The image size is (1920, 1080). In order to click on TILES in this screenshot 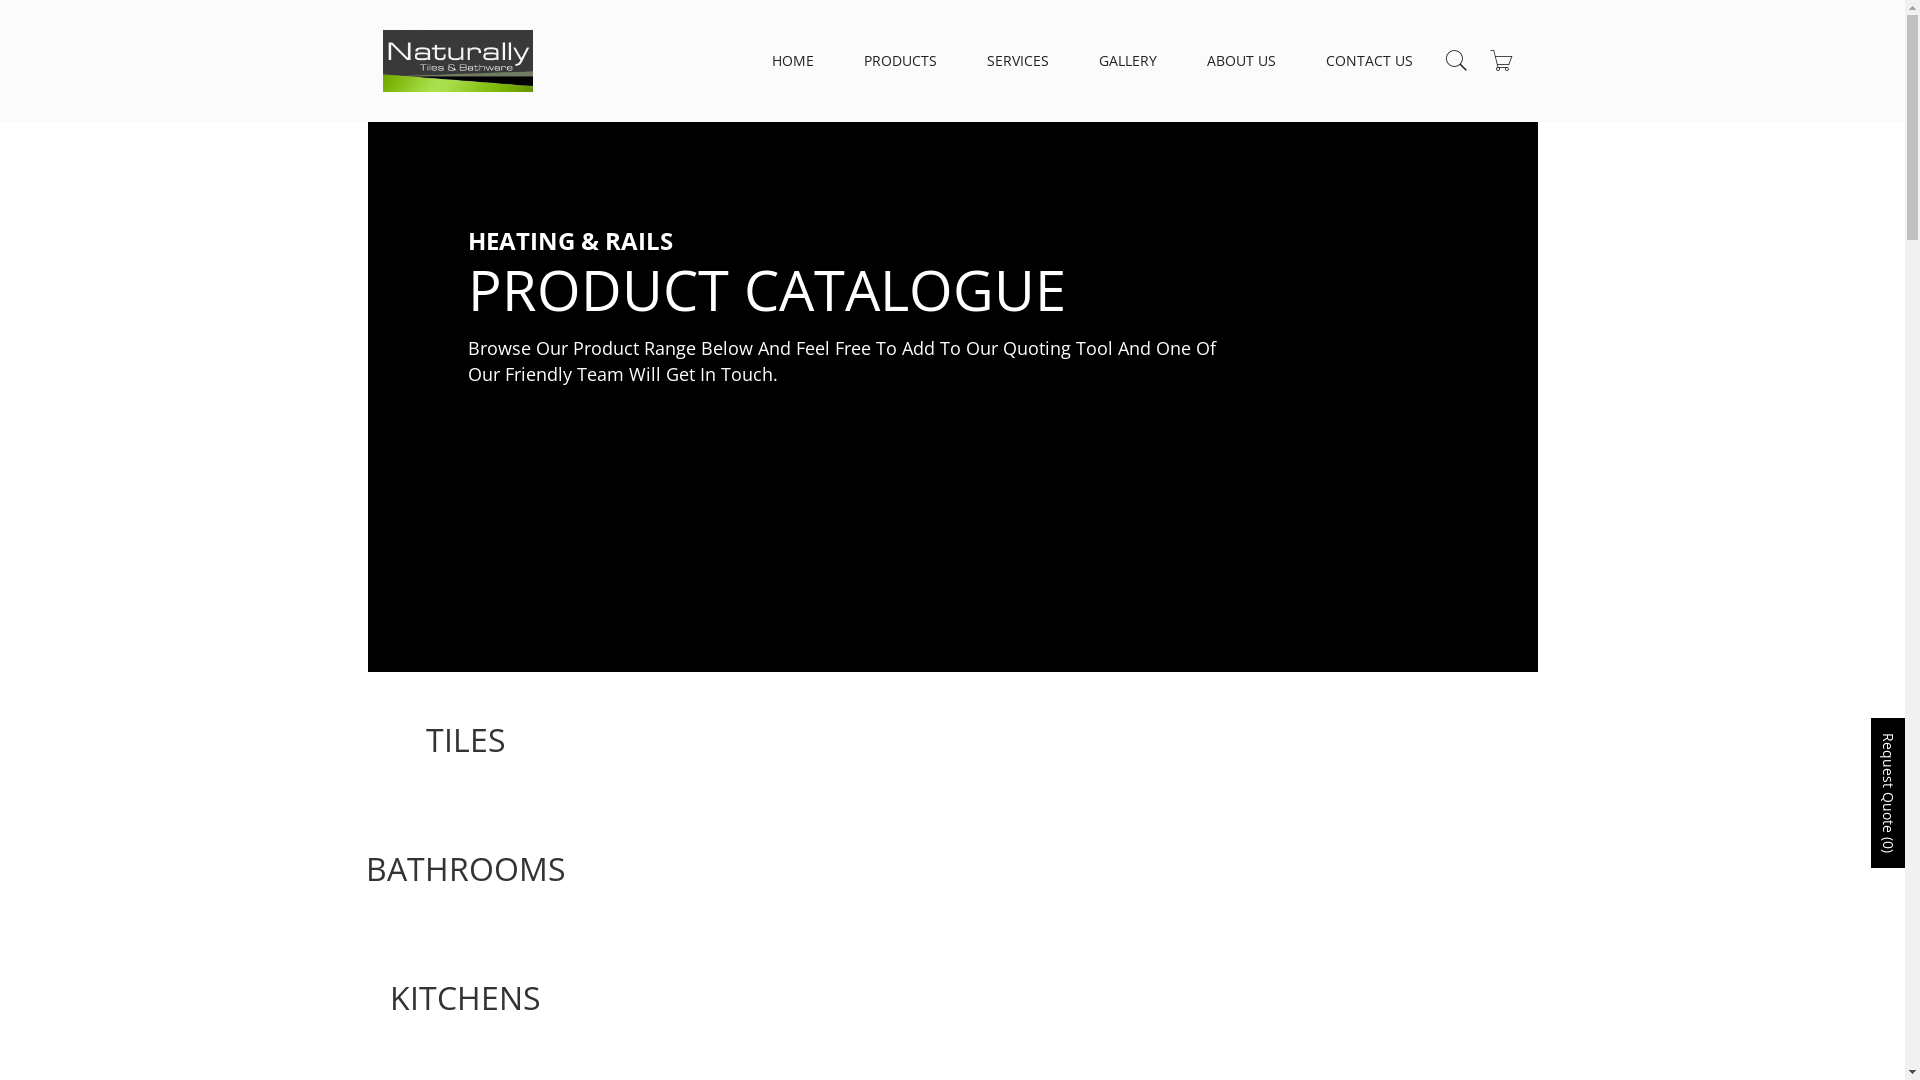, I will do `click(466, 740)`.